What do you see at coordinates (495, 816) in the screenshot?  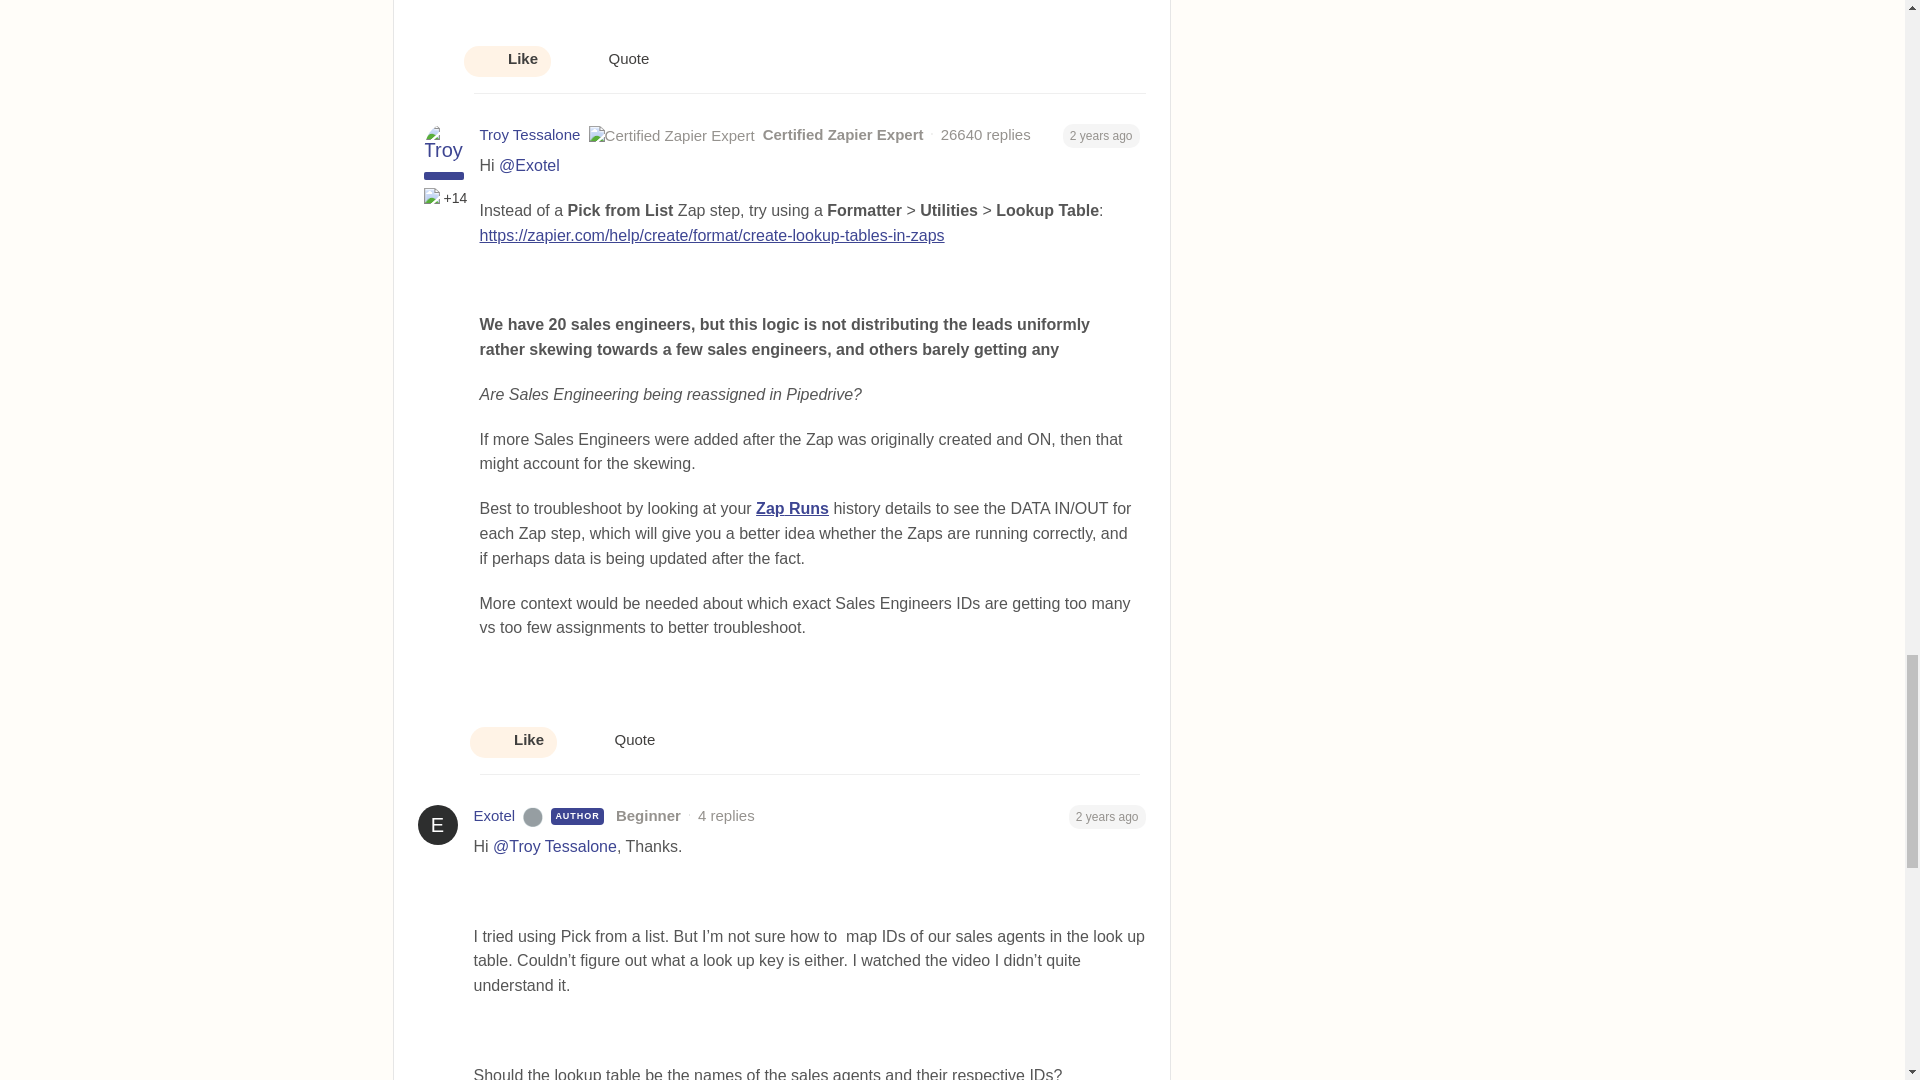 I see `Exotel` at bounding box center [495, 816].